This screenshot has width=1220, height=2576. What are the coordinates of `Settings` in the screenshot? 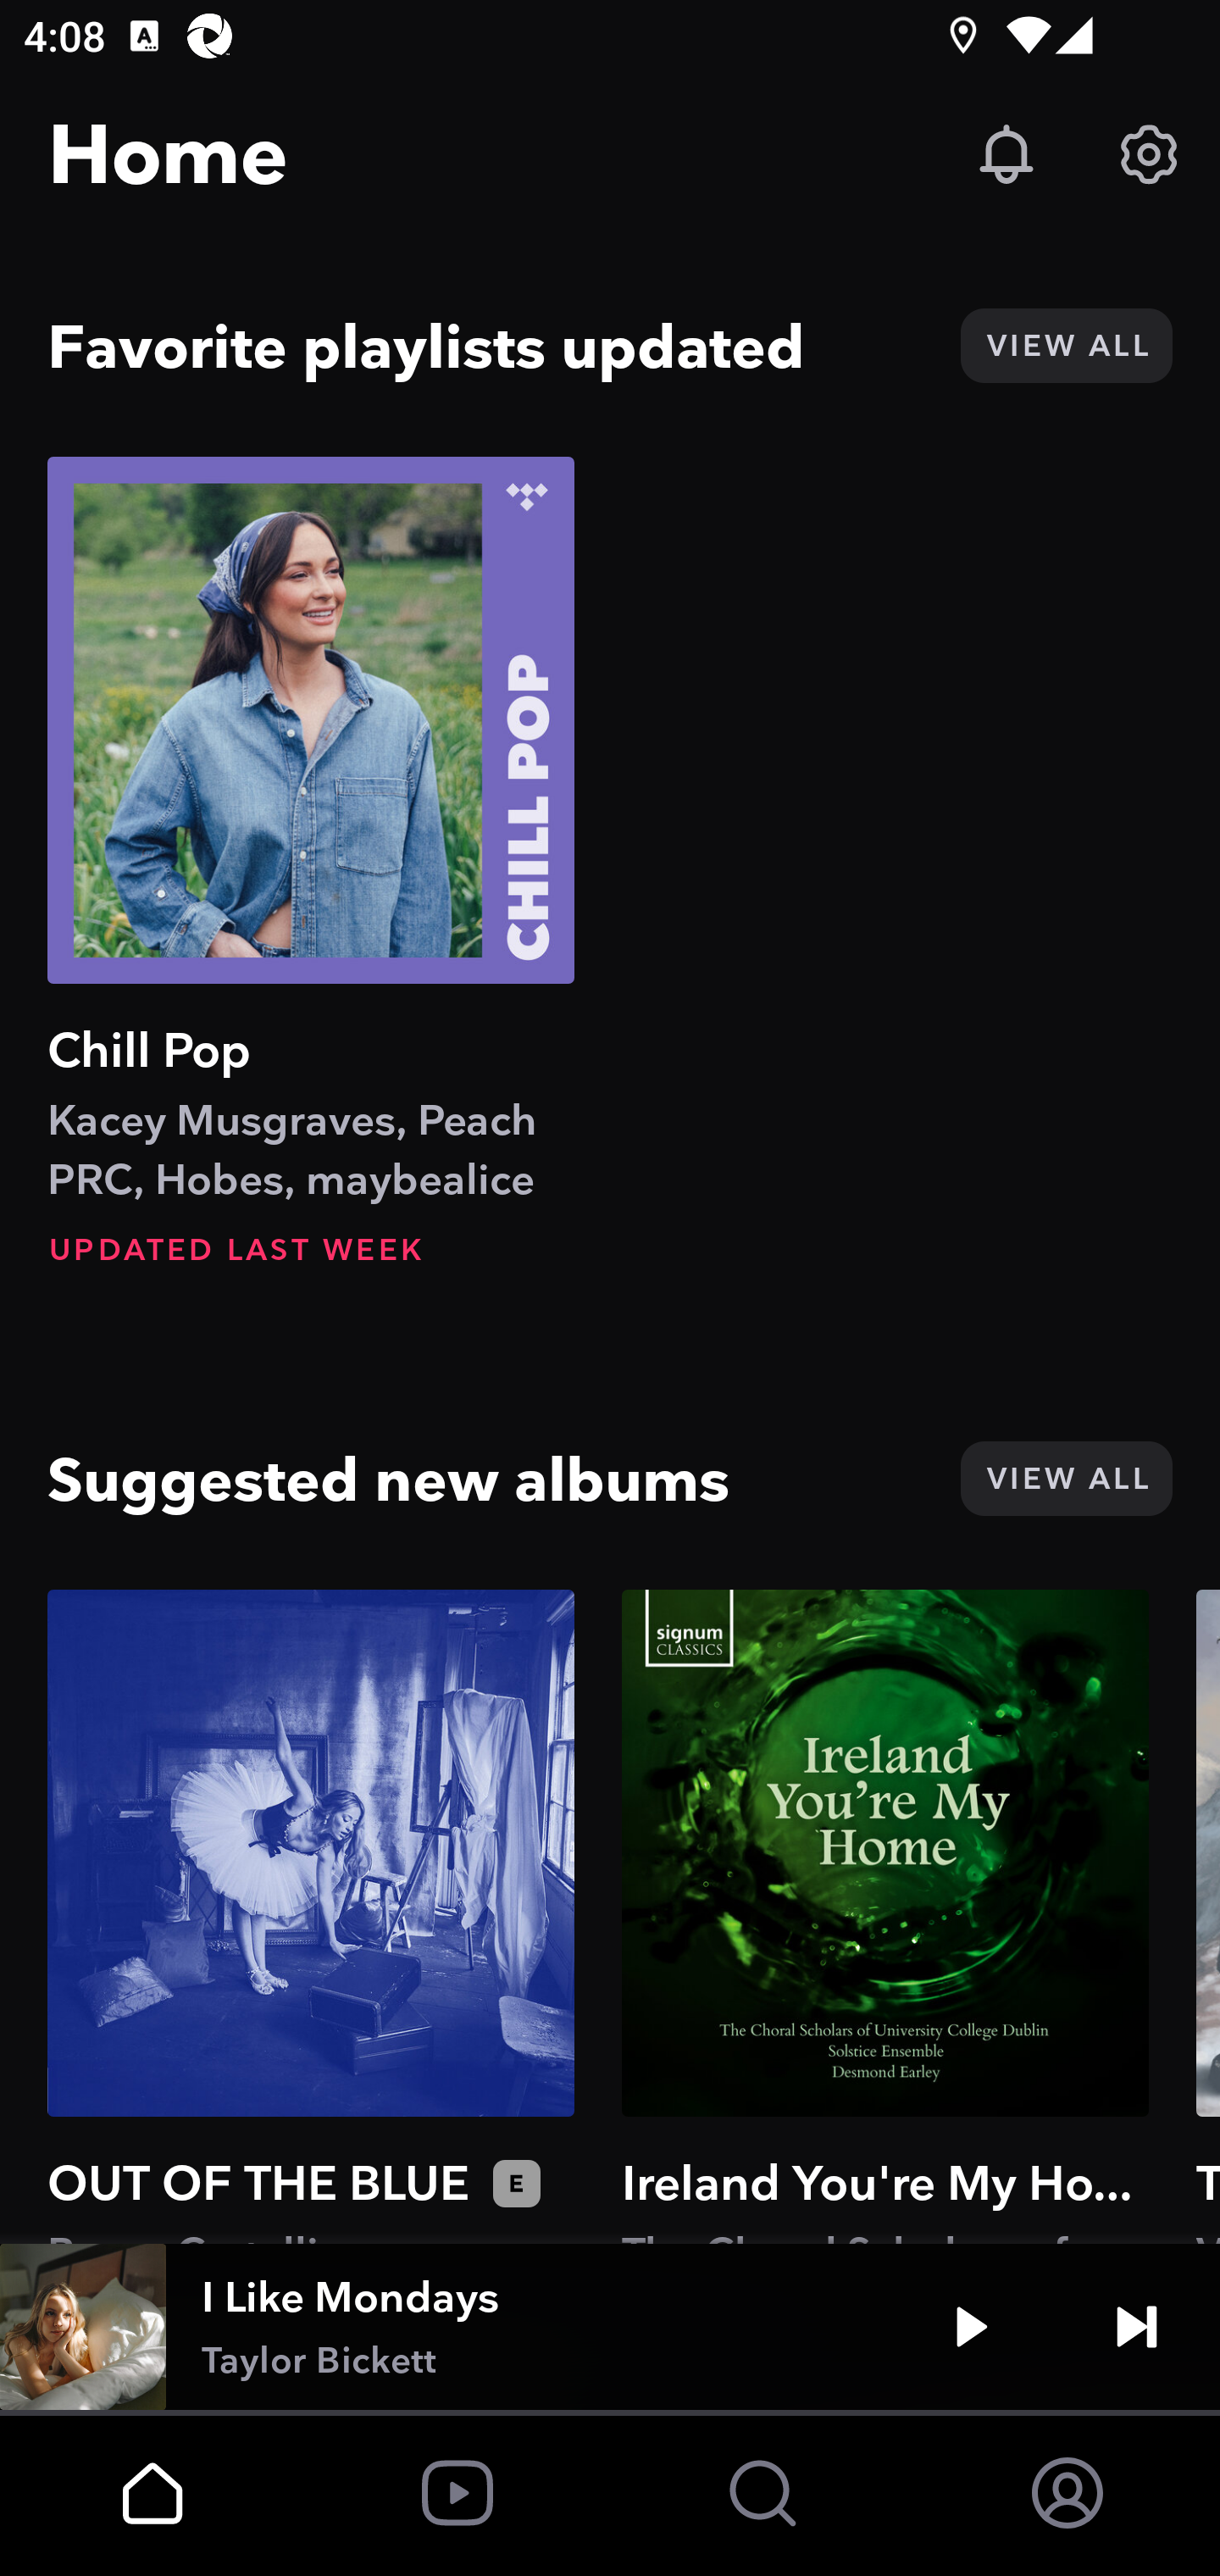 It's located at (1149, 154).